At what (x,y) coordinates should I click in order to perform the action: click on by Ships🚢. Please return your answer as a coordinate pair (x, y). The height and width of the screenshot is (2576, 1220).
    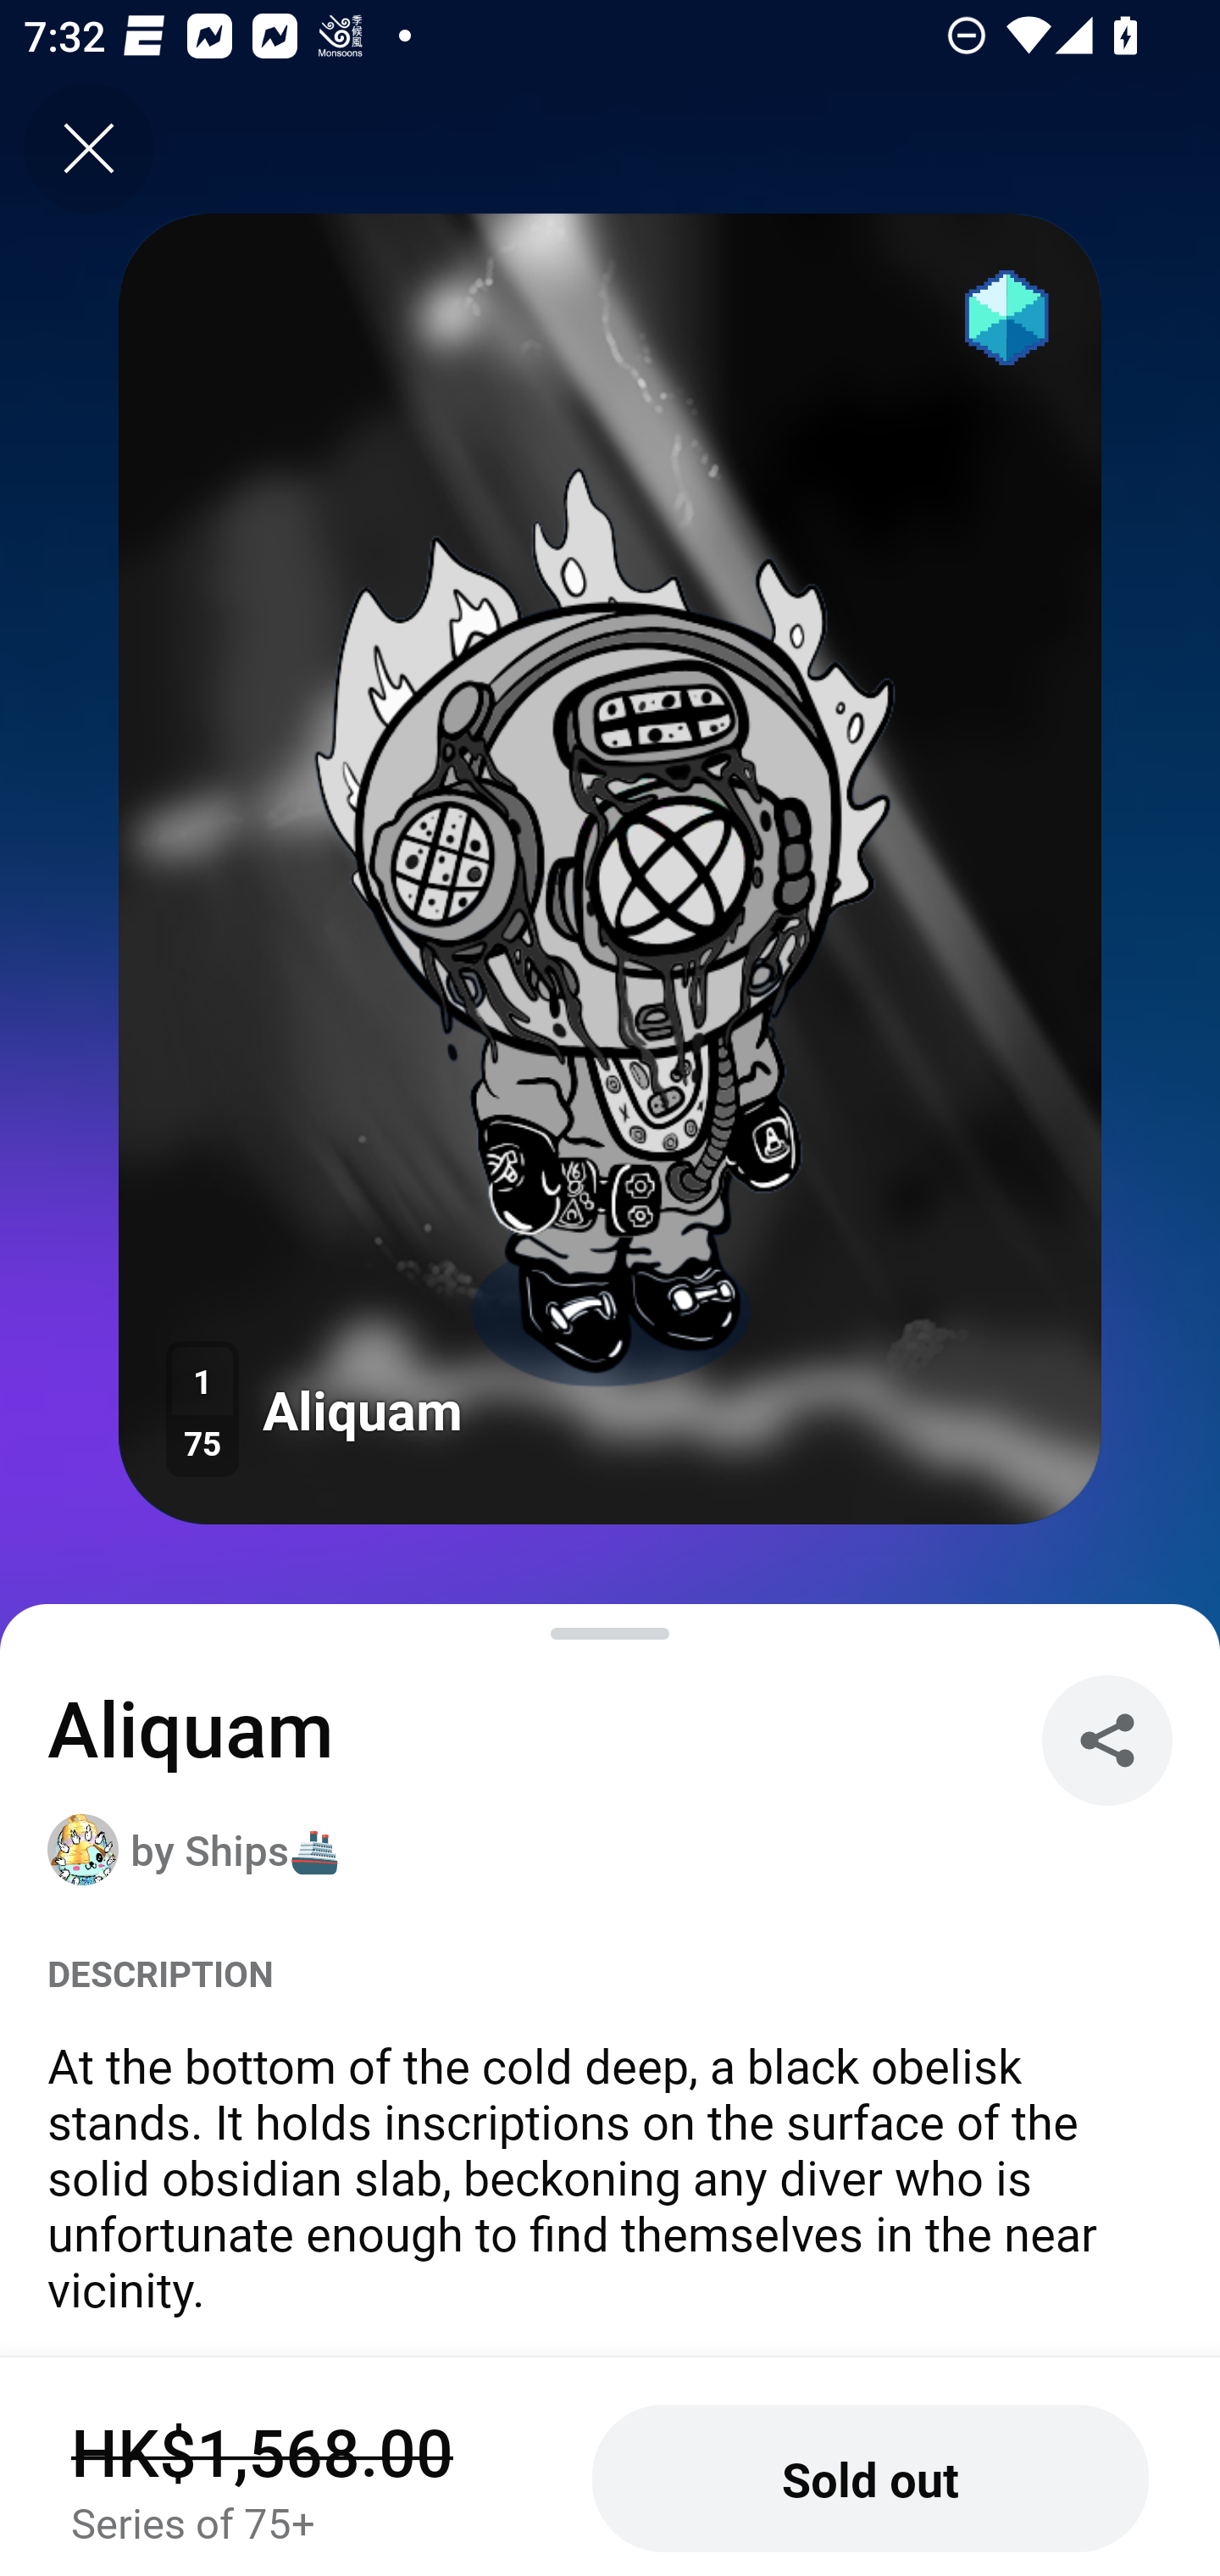
    Looking at the image, I should click on (229, 1849).